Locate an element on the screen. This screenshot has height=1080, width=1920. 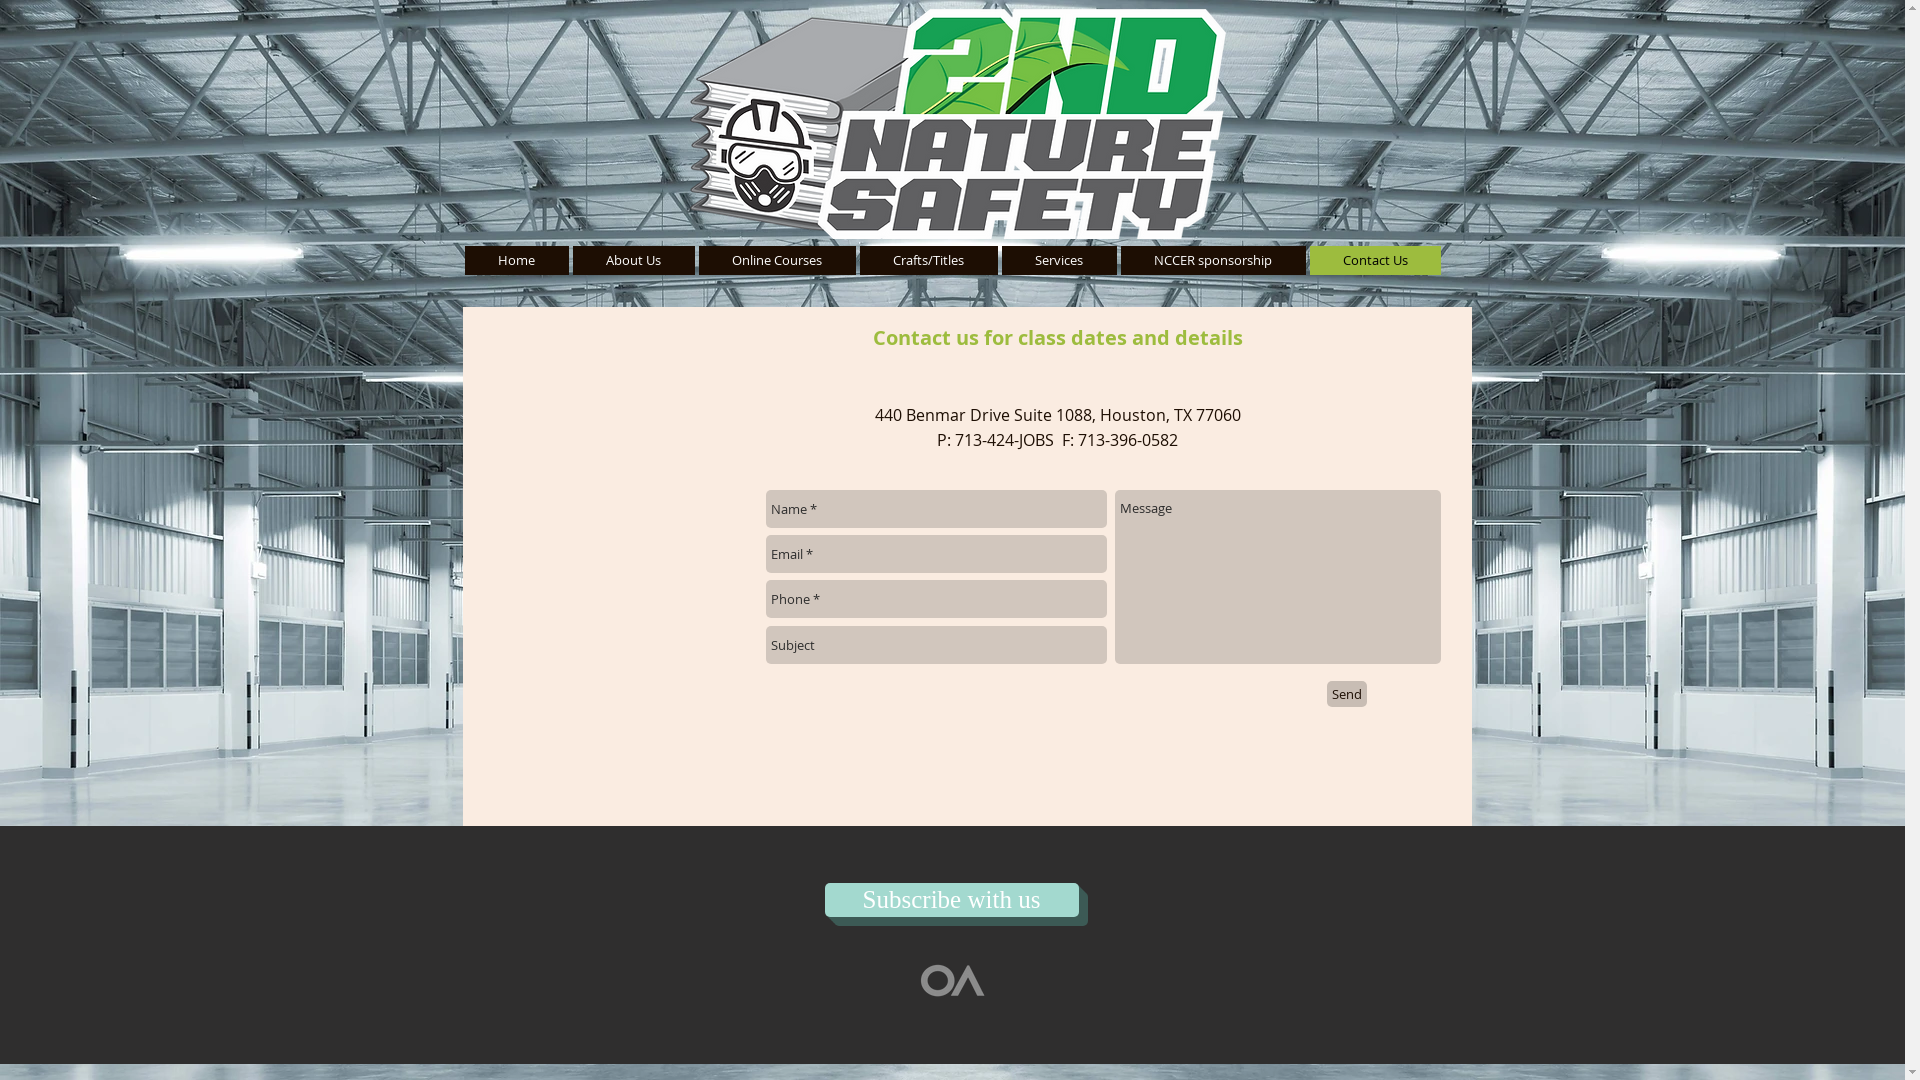
Online Courses is located at coordinates (776, 260).